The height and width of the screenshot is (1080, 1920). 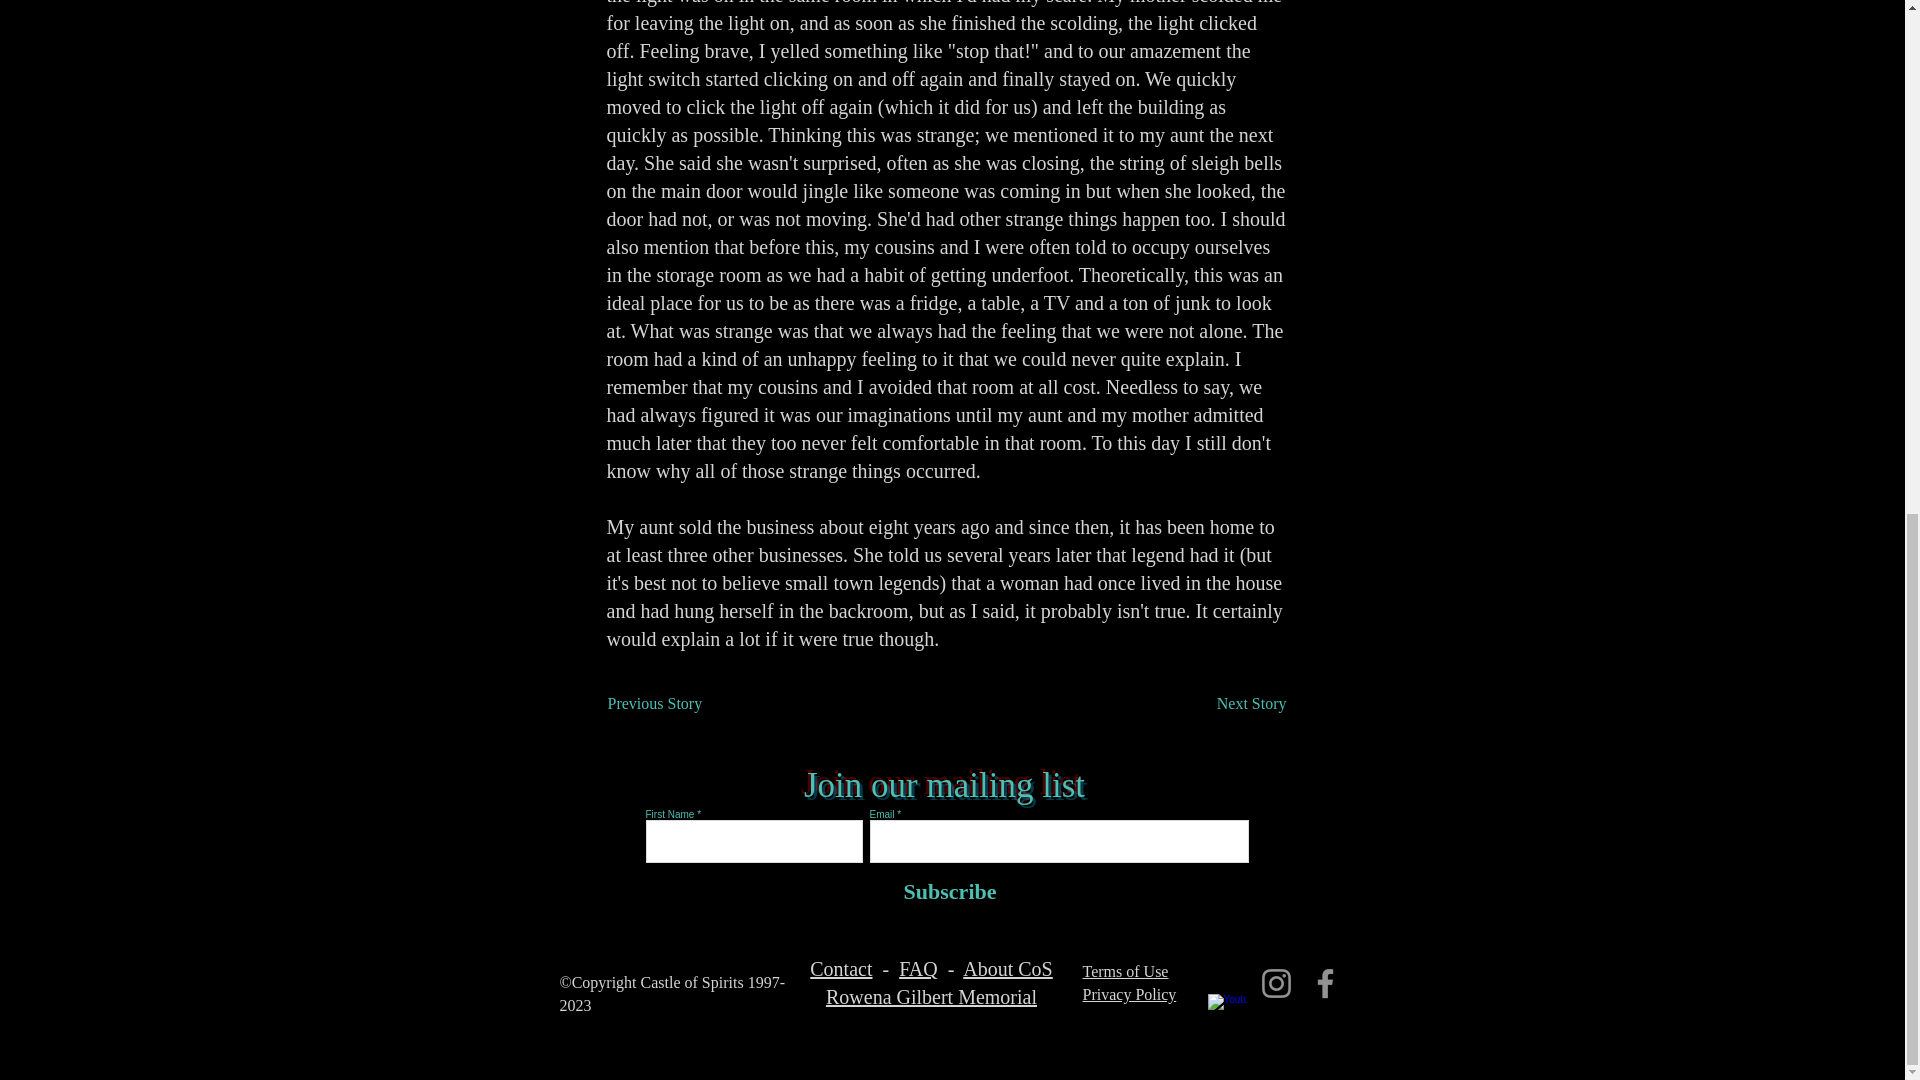 I want to click on Previous Story, so click(x=674, y=703).